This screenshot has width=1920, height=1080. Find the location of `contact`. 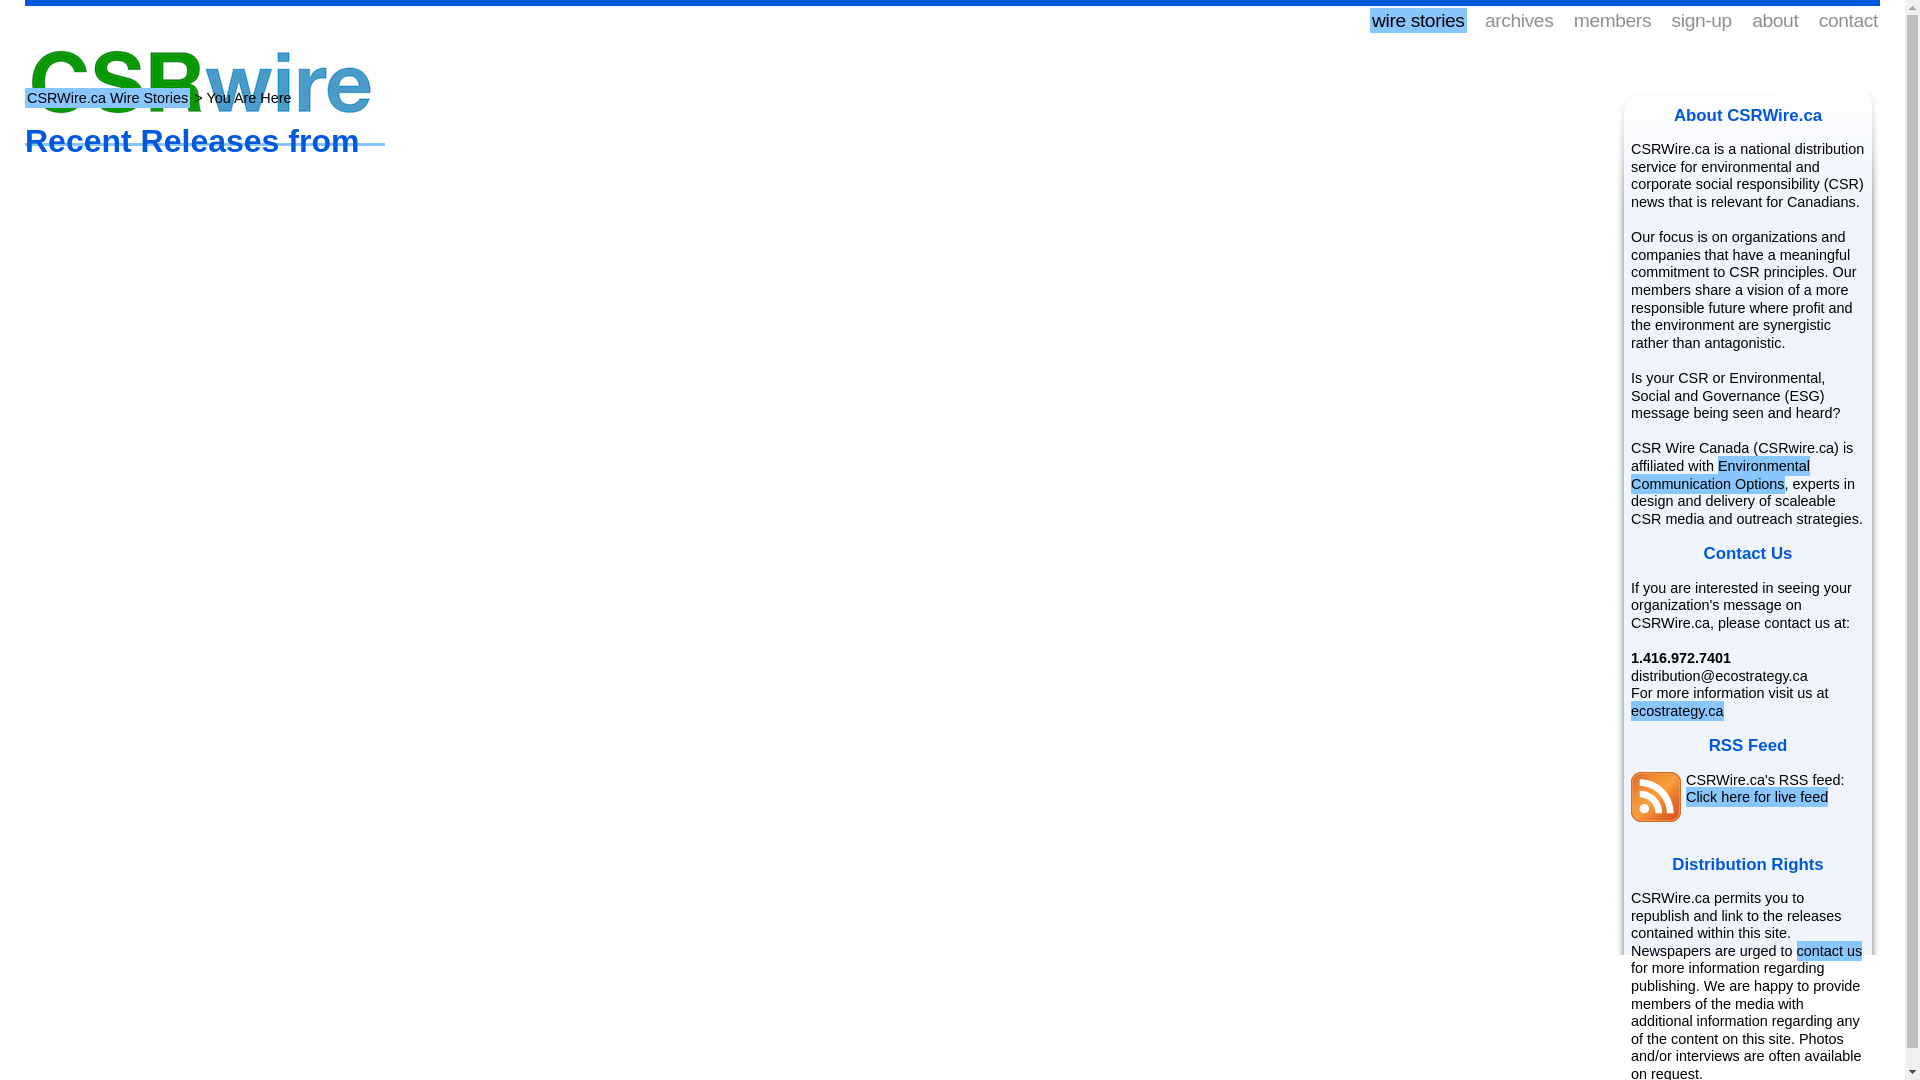

contact is located at coordinates (1848, 20).